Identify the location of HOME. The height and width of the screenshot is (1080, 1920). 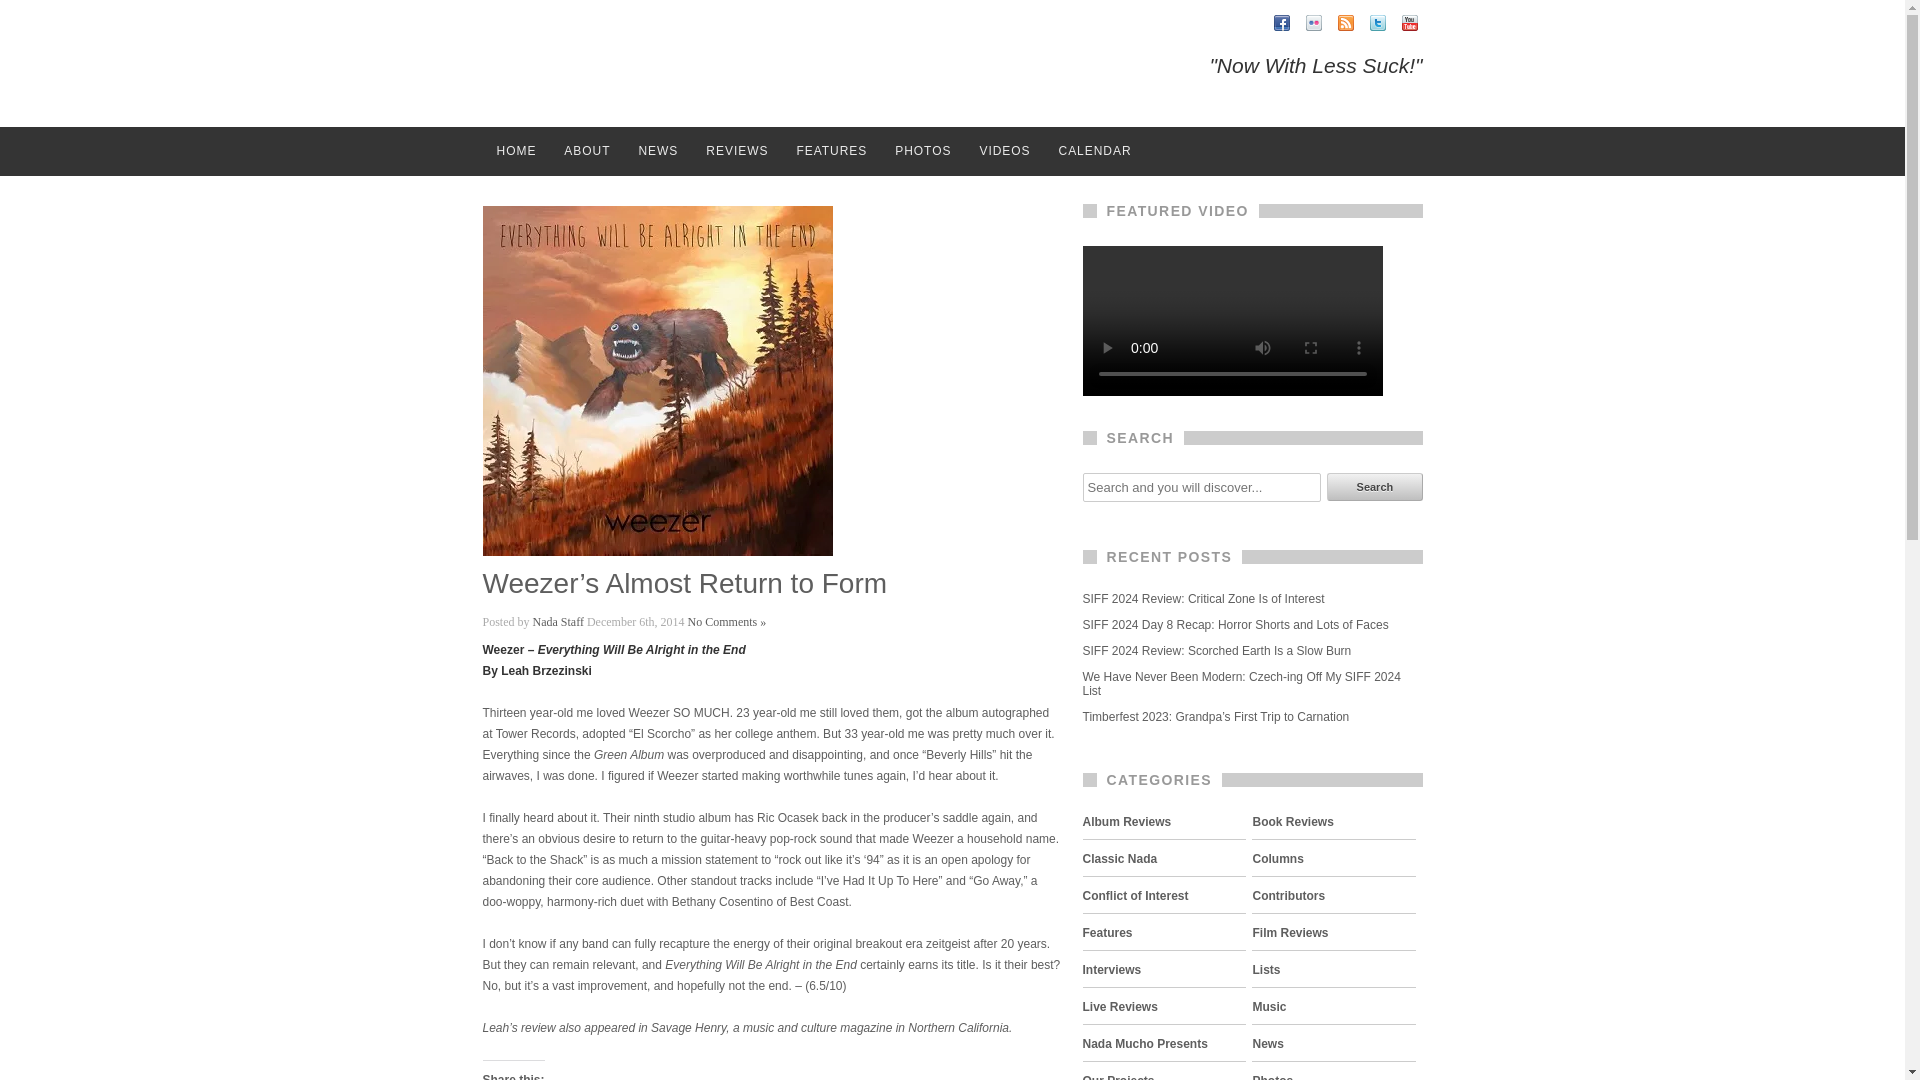
(515, 152).